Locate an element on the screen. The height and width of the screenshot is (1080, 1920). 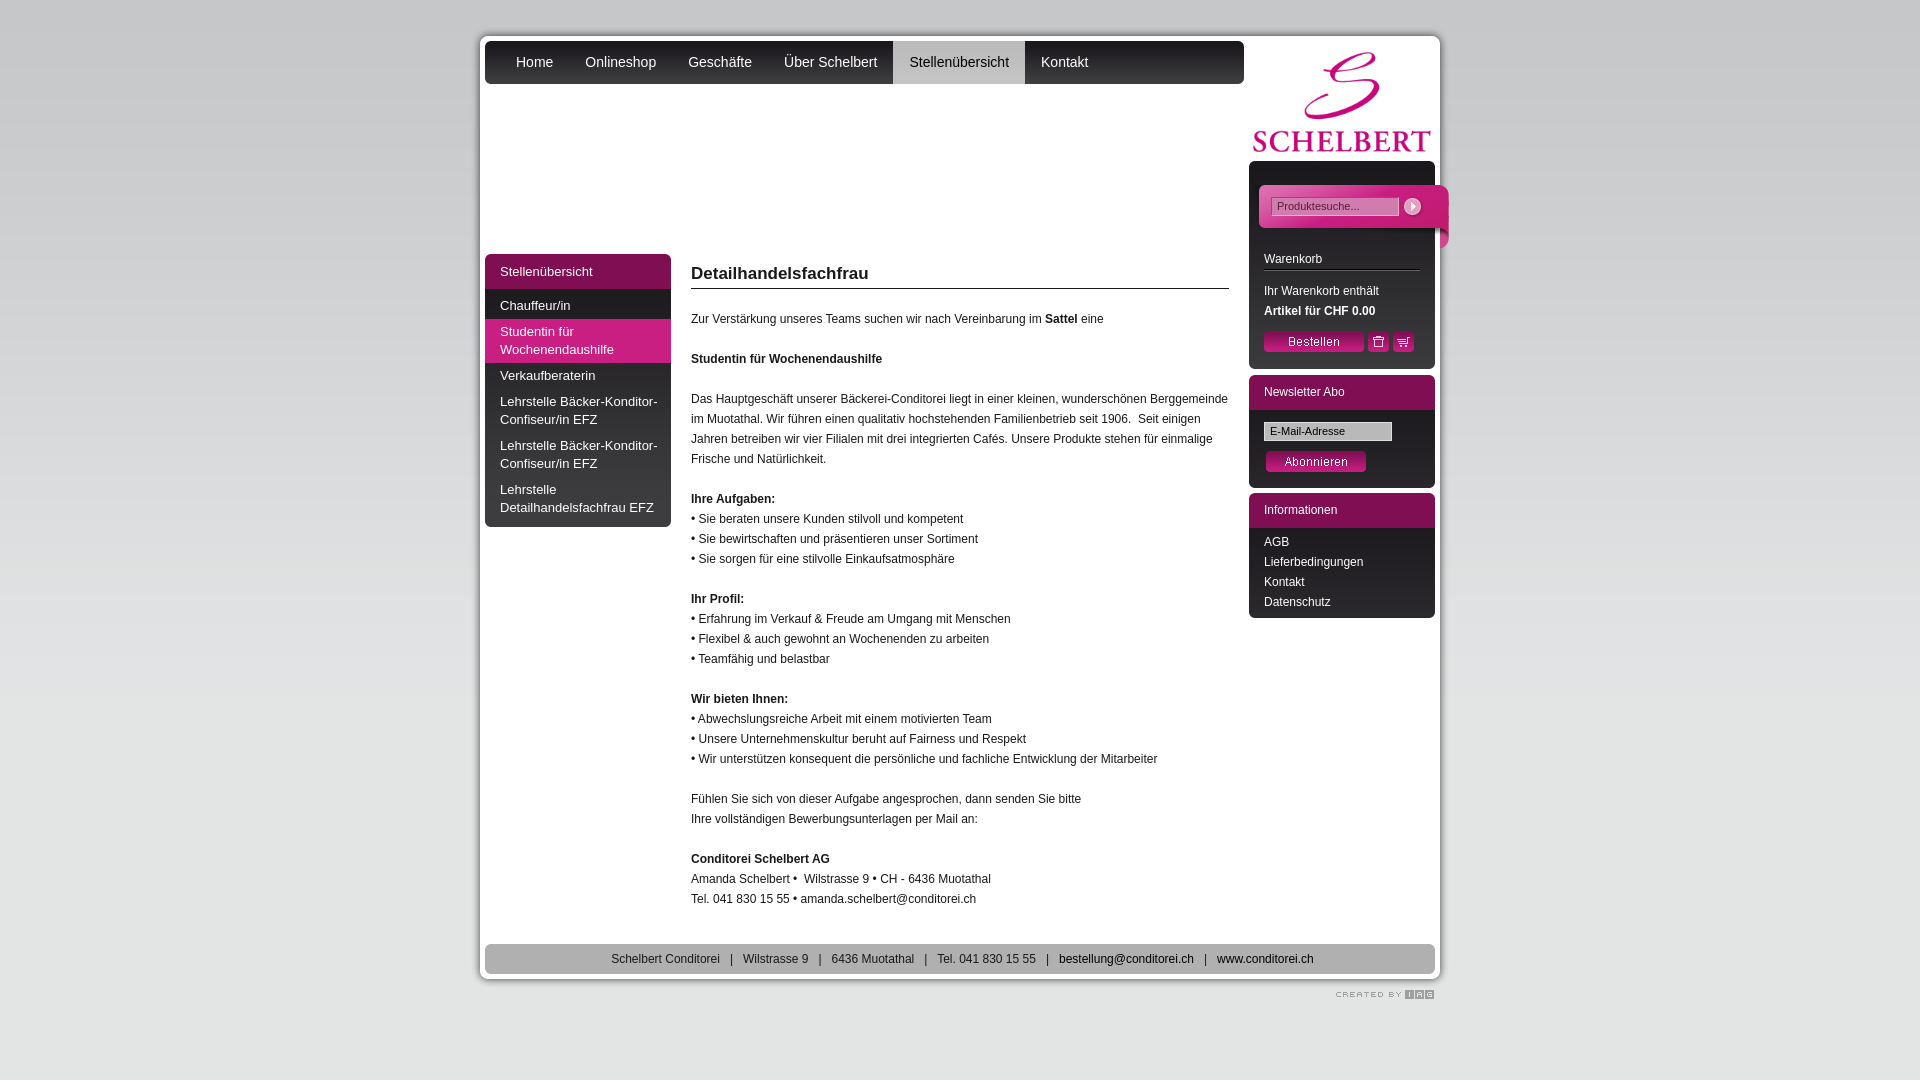
bestellung@conditorei.ch is located at coordinates (1126, 959).